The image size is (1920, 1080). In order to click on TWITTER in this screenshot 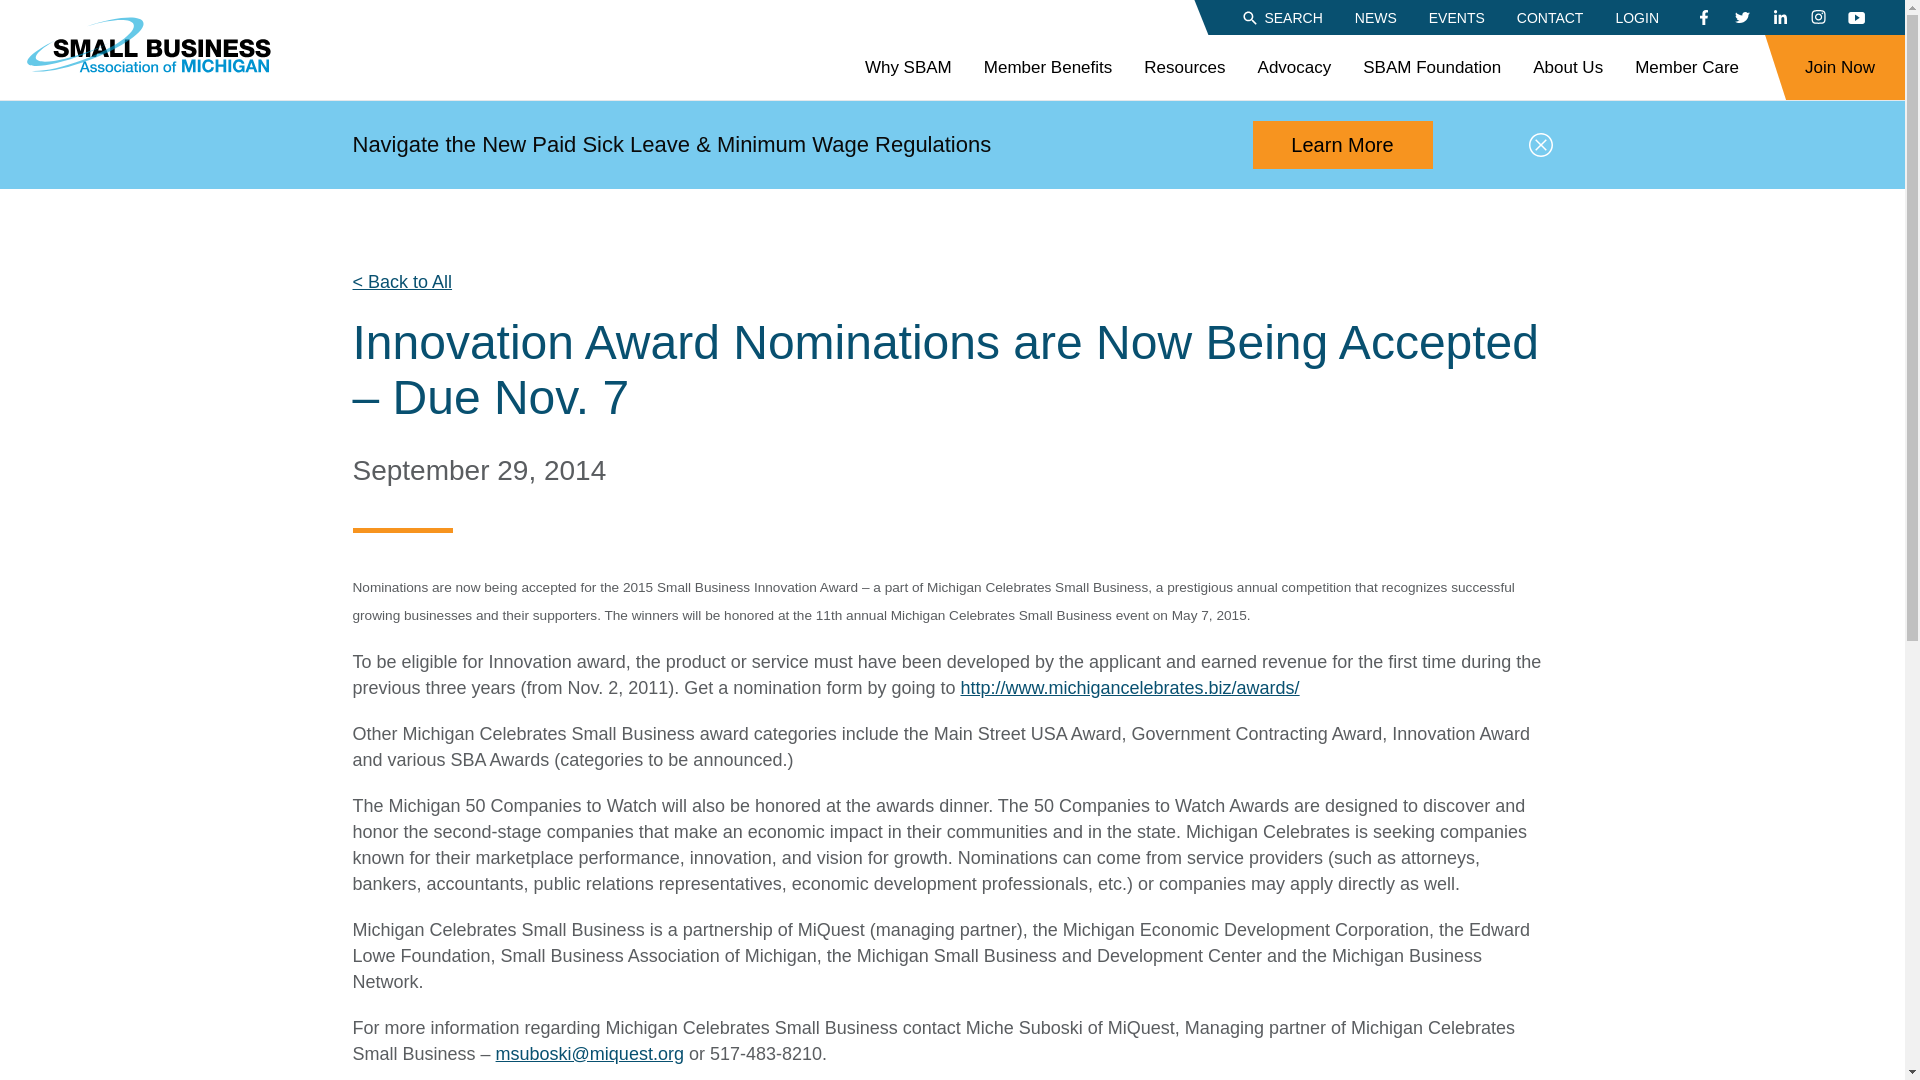, I will do `click(1741, 18)`.